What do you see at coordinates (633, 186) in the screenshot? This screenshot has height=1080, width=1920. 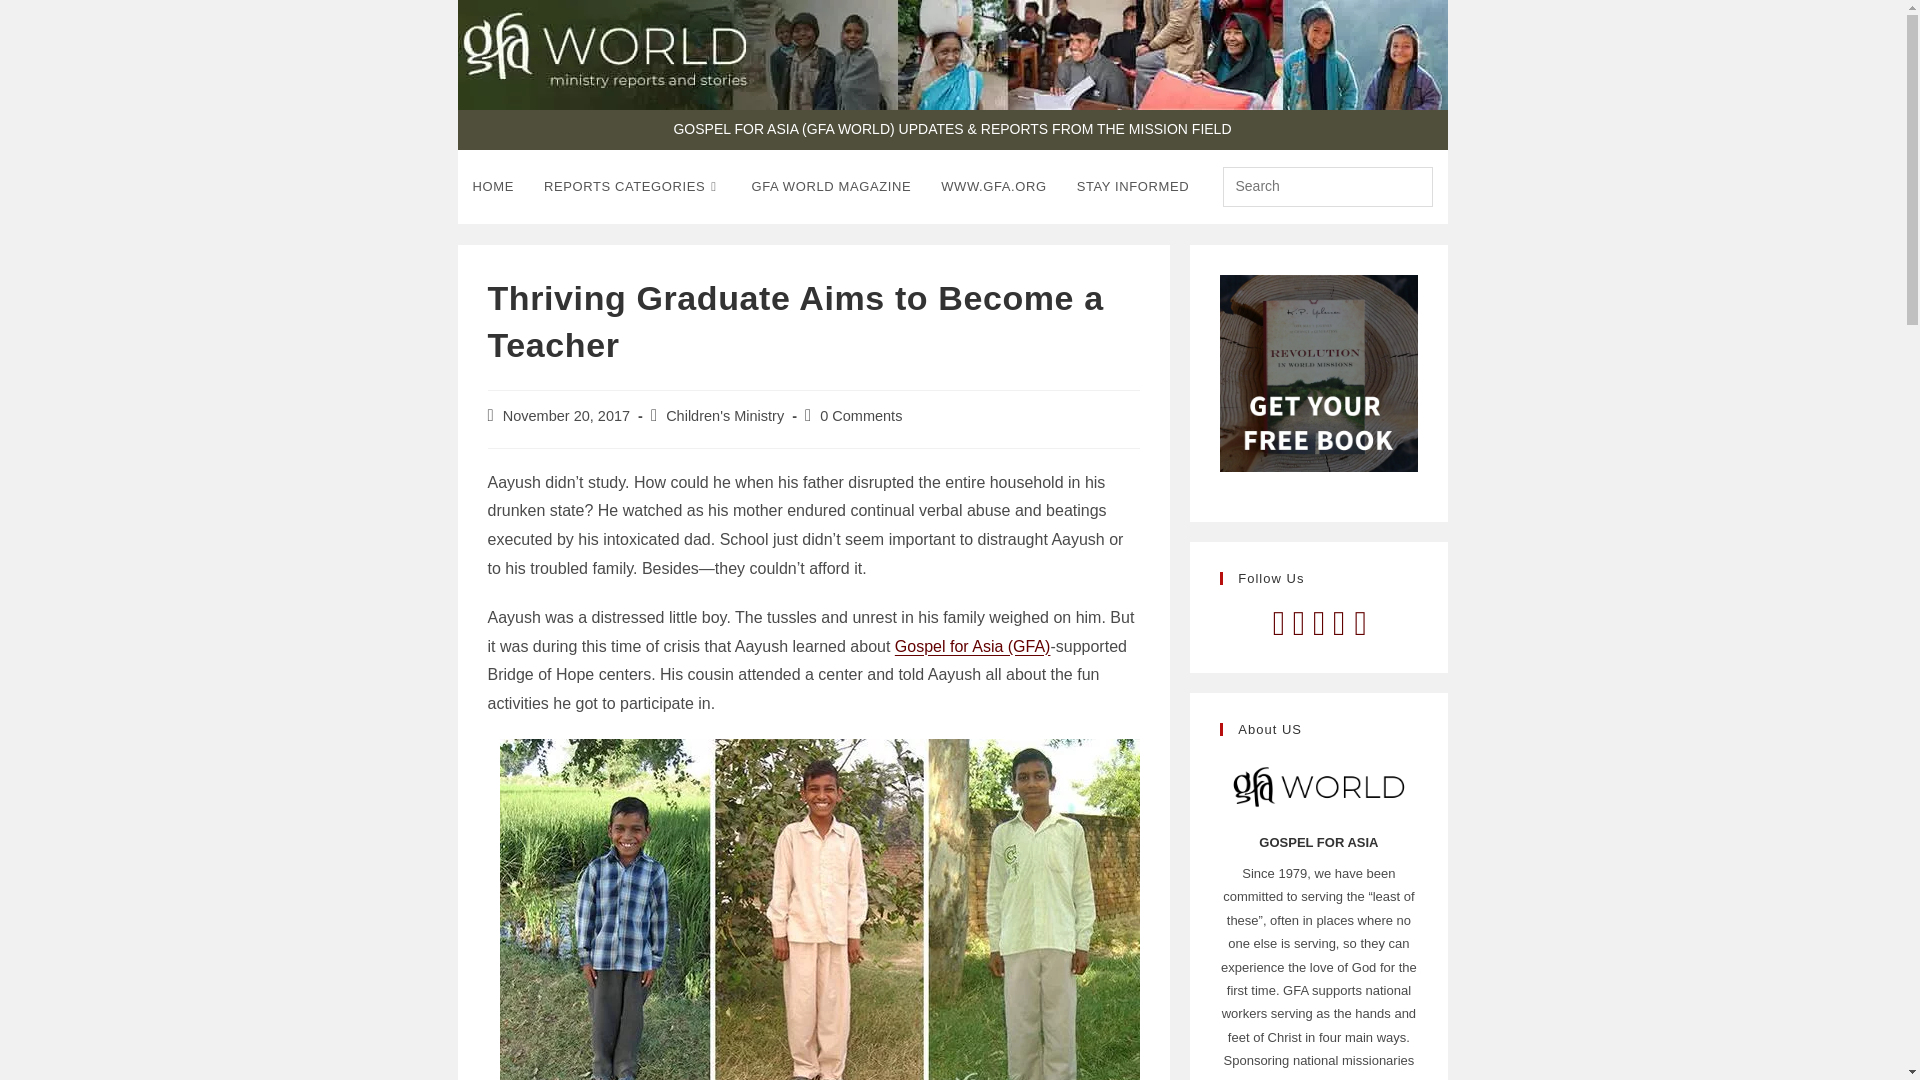 I see `REPORTS CATEGORIES` at bounding box center [633, 186].